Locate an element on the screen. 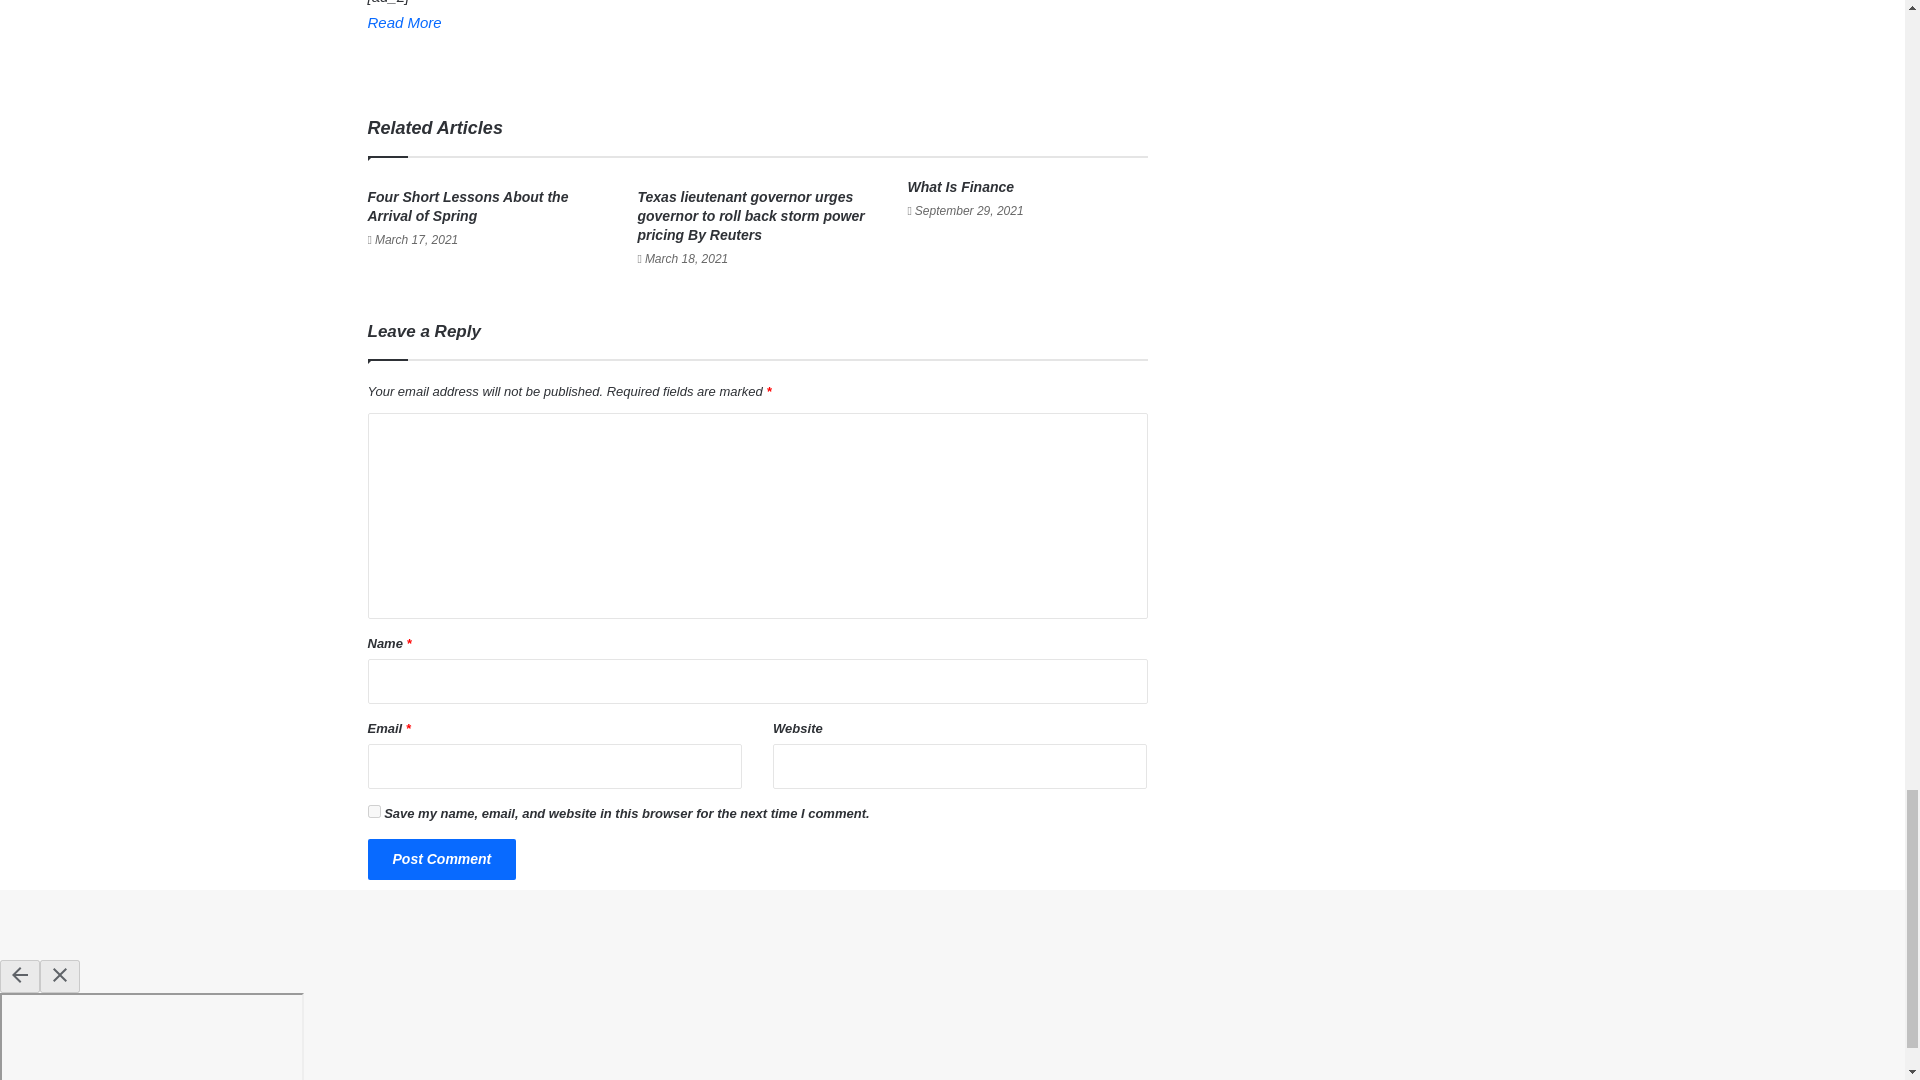 This screenshot has width=1920, height=1080. What Is Finance is located at coordinates (960, 187).